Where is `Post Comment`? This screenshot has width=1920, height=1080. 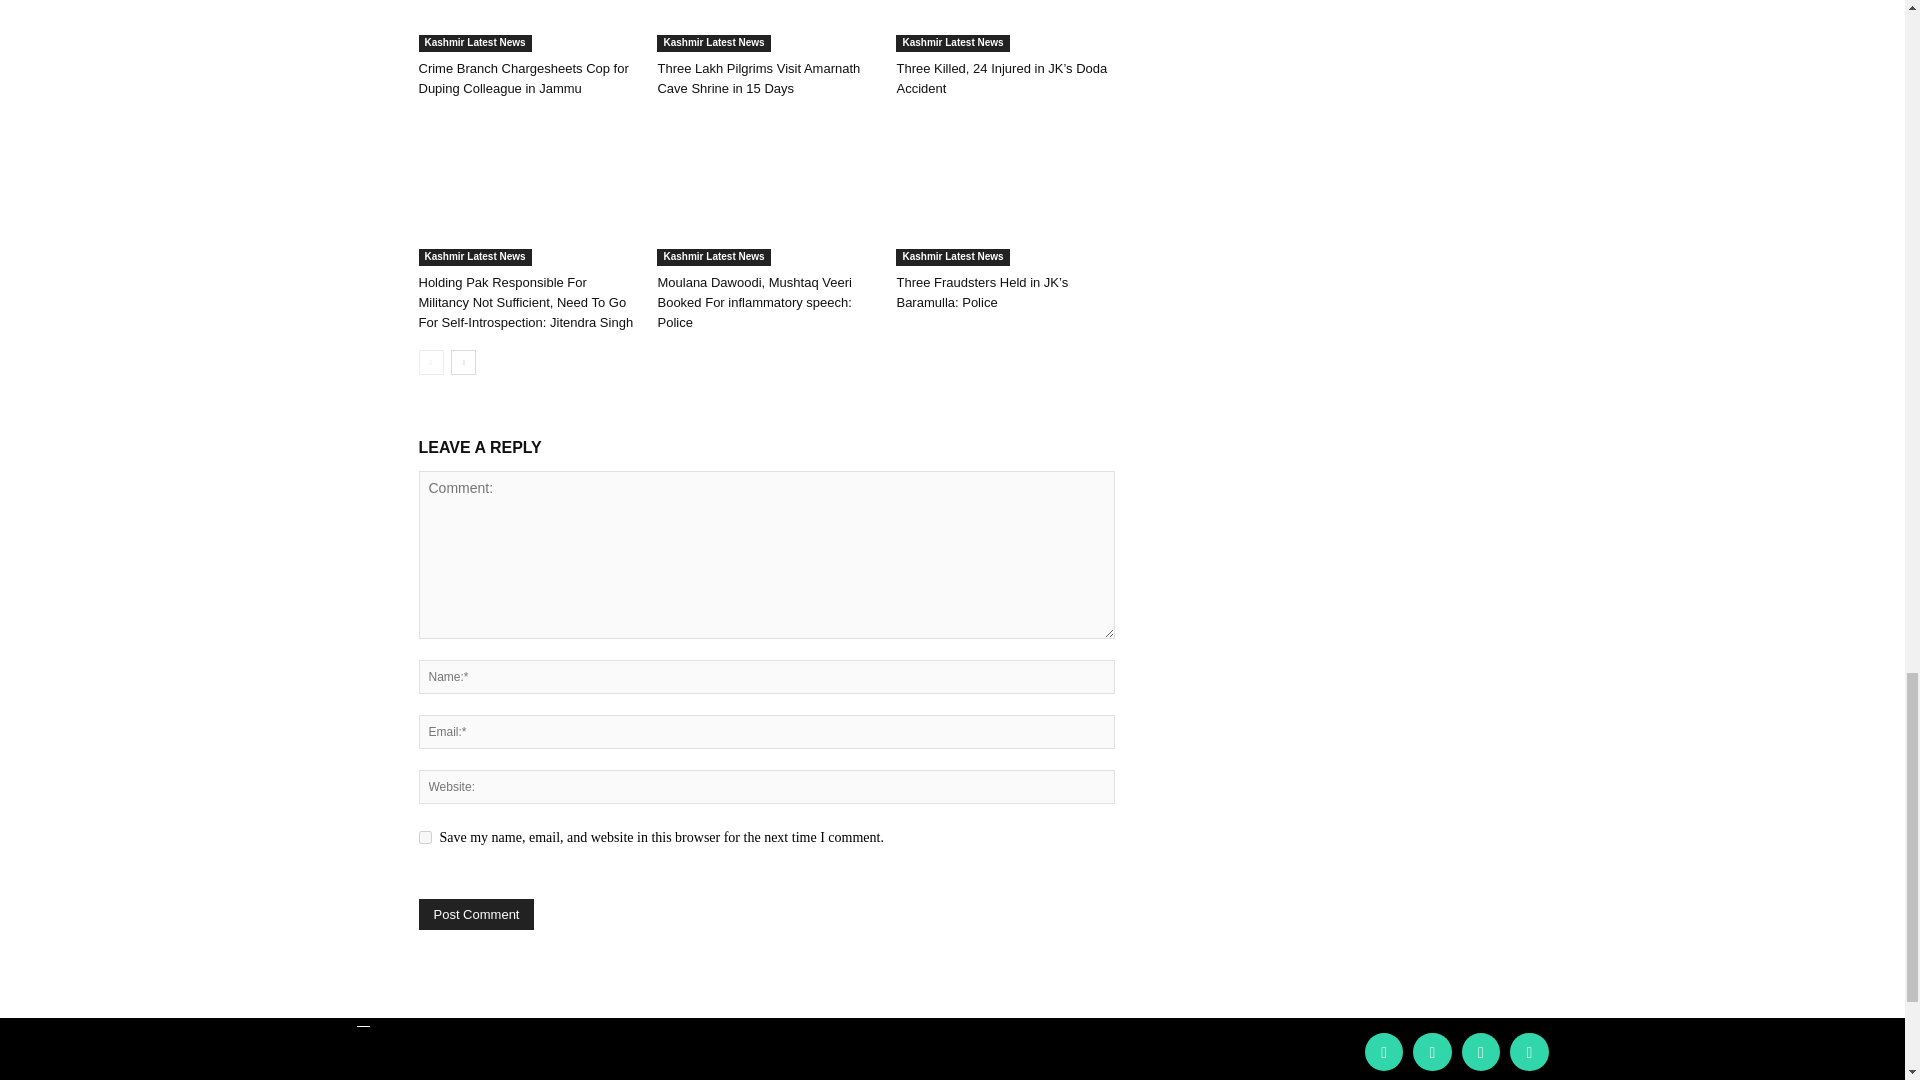 Post Comment is located at coordinates (476, 914).